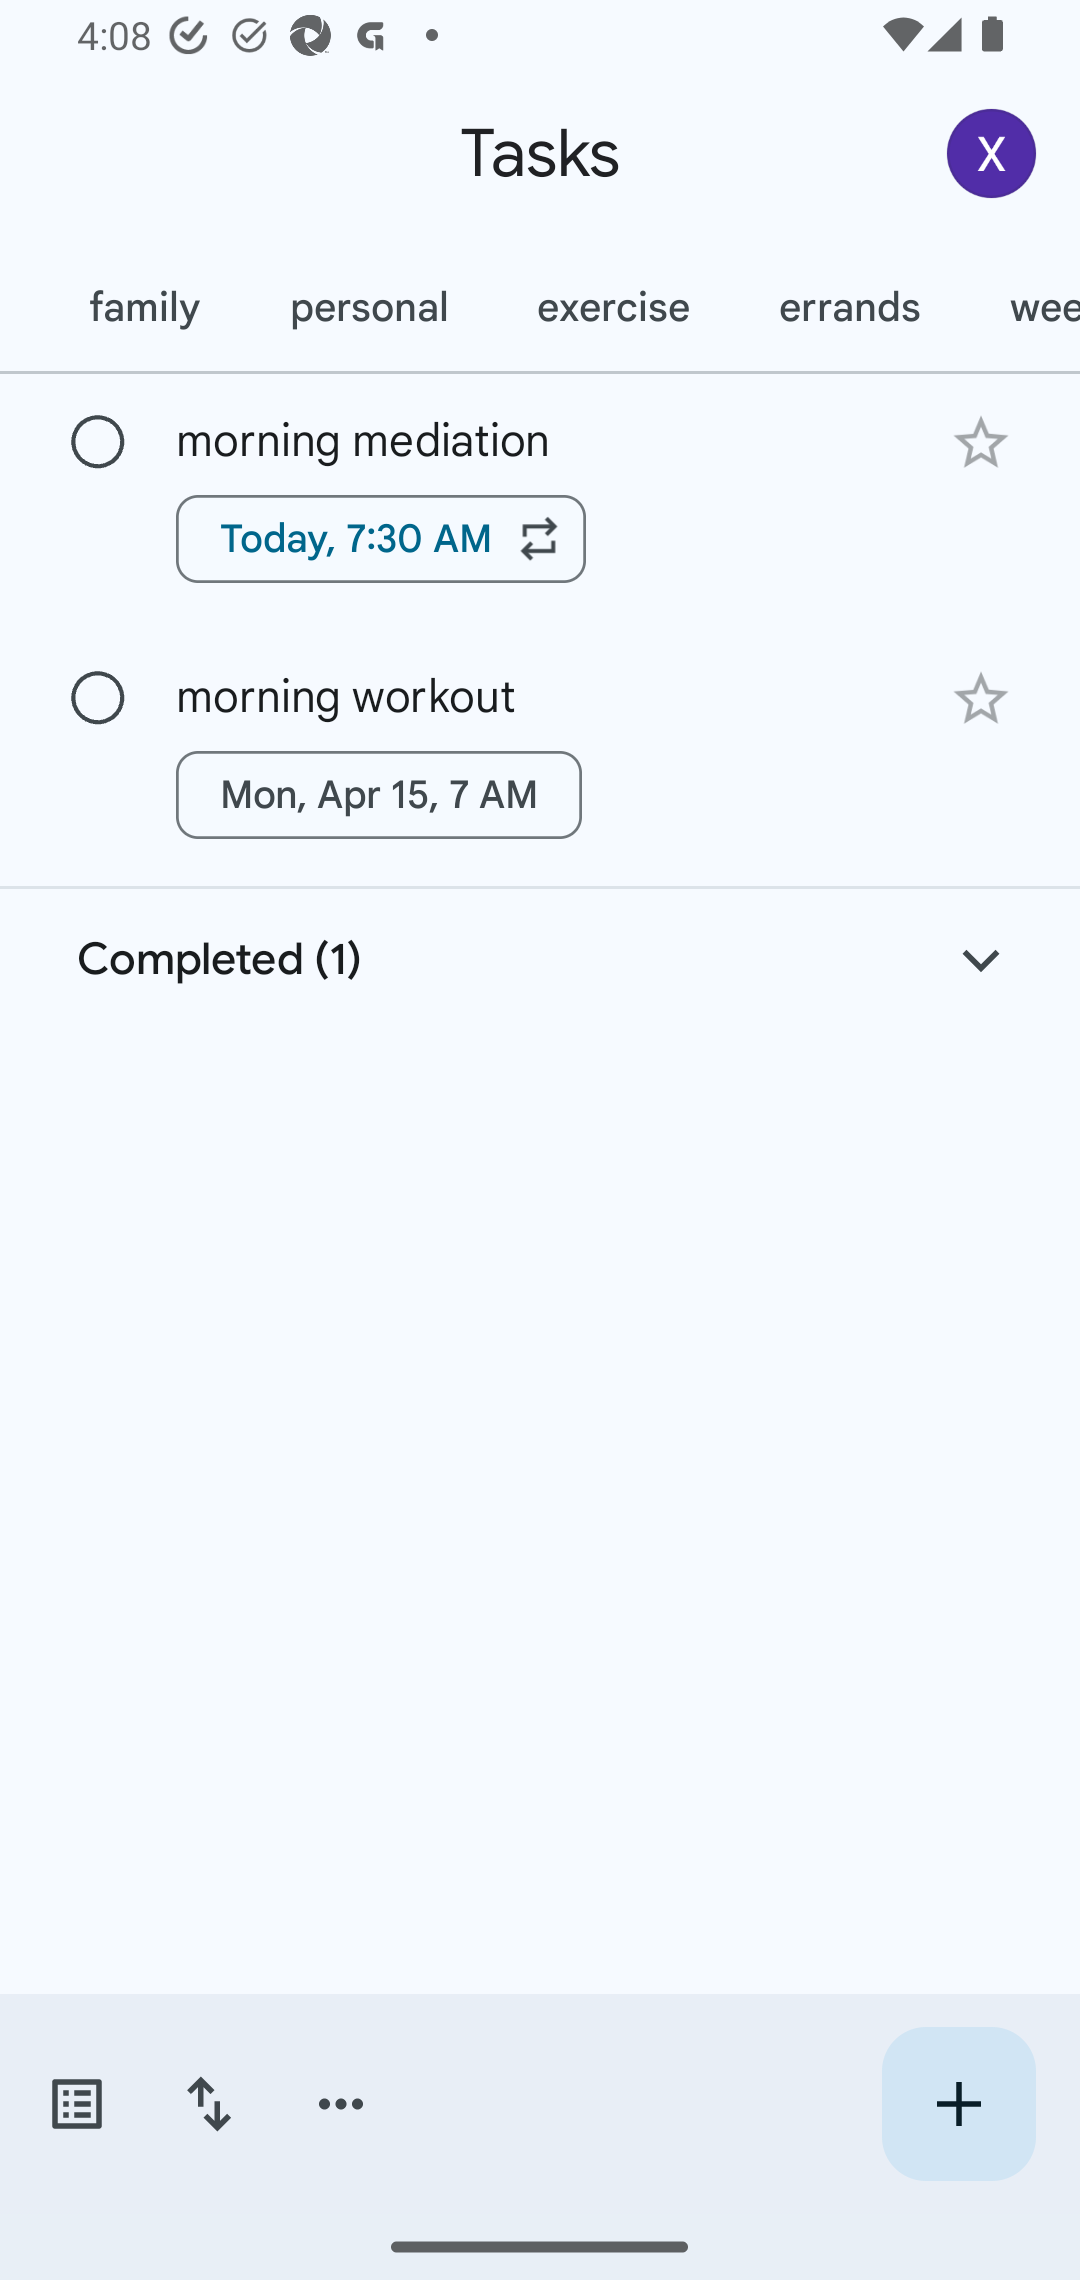 This screenshot has height=2280, width=1080. Describe the element at coordinates (341, 2104) in the screenshot. I see `More options` at that location.